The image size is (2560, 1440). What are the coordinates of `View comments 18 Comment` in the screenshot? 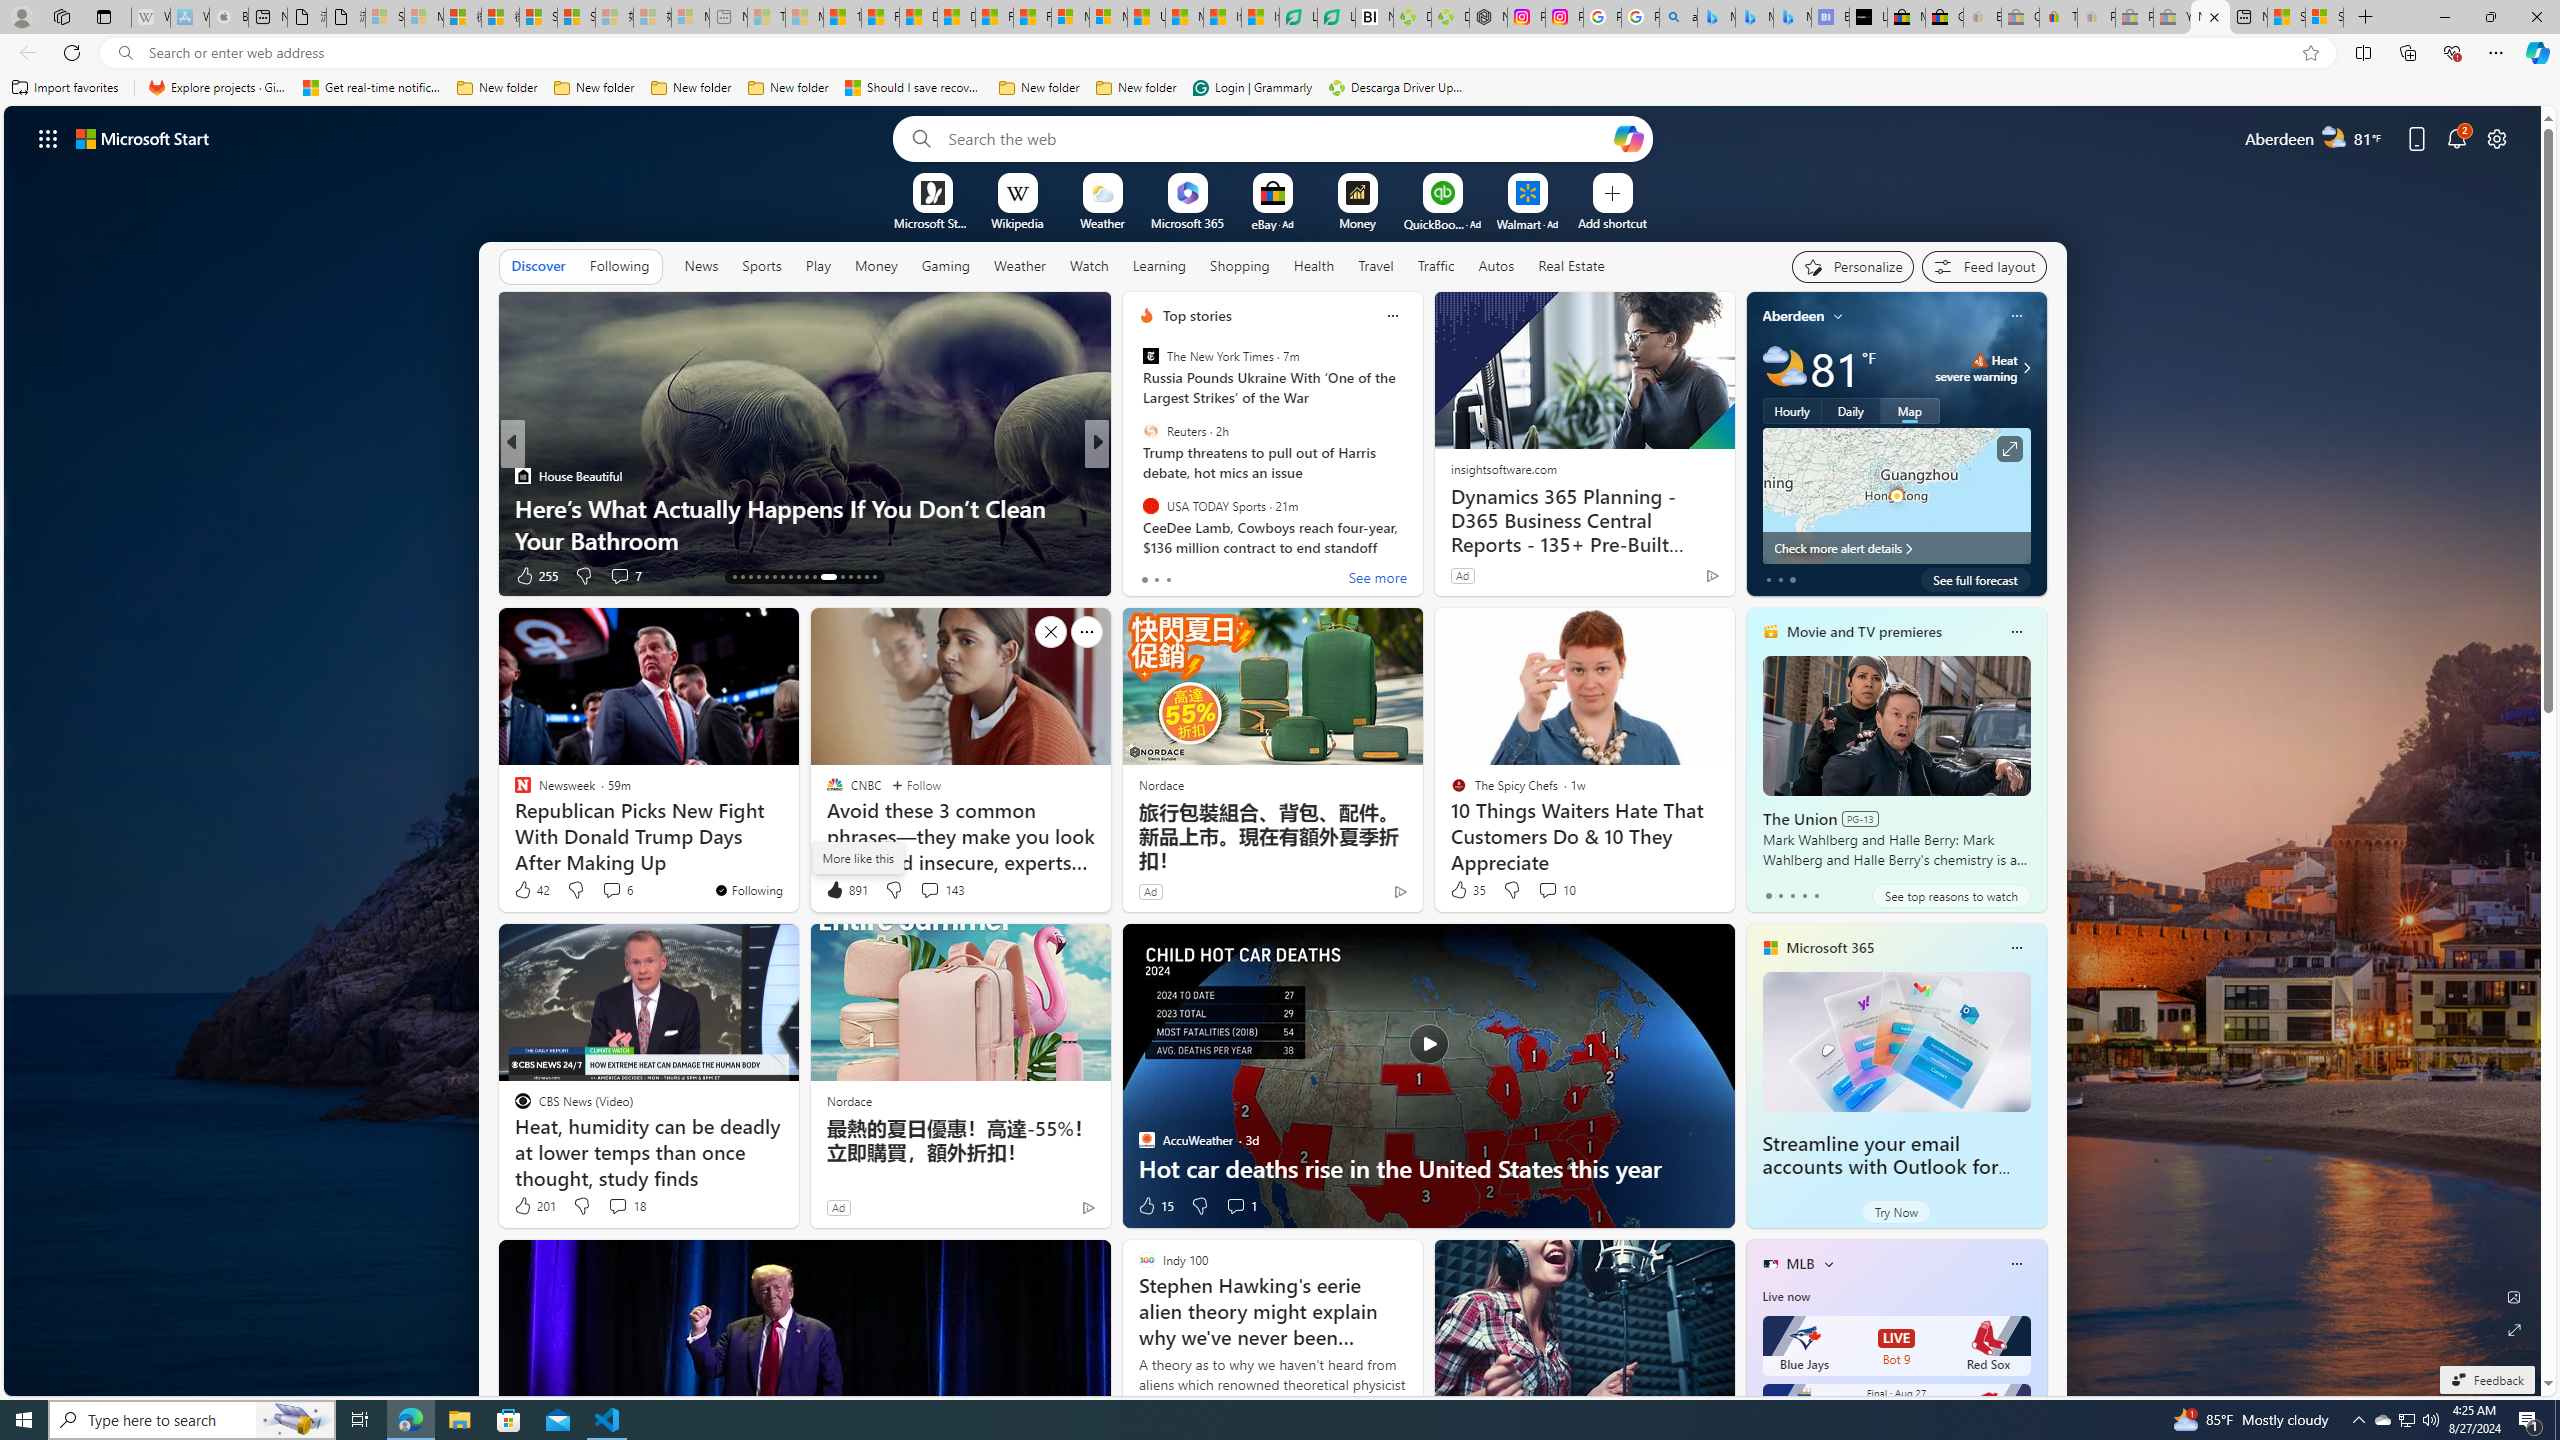 It's located at (626, 1206).